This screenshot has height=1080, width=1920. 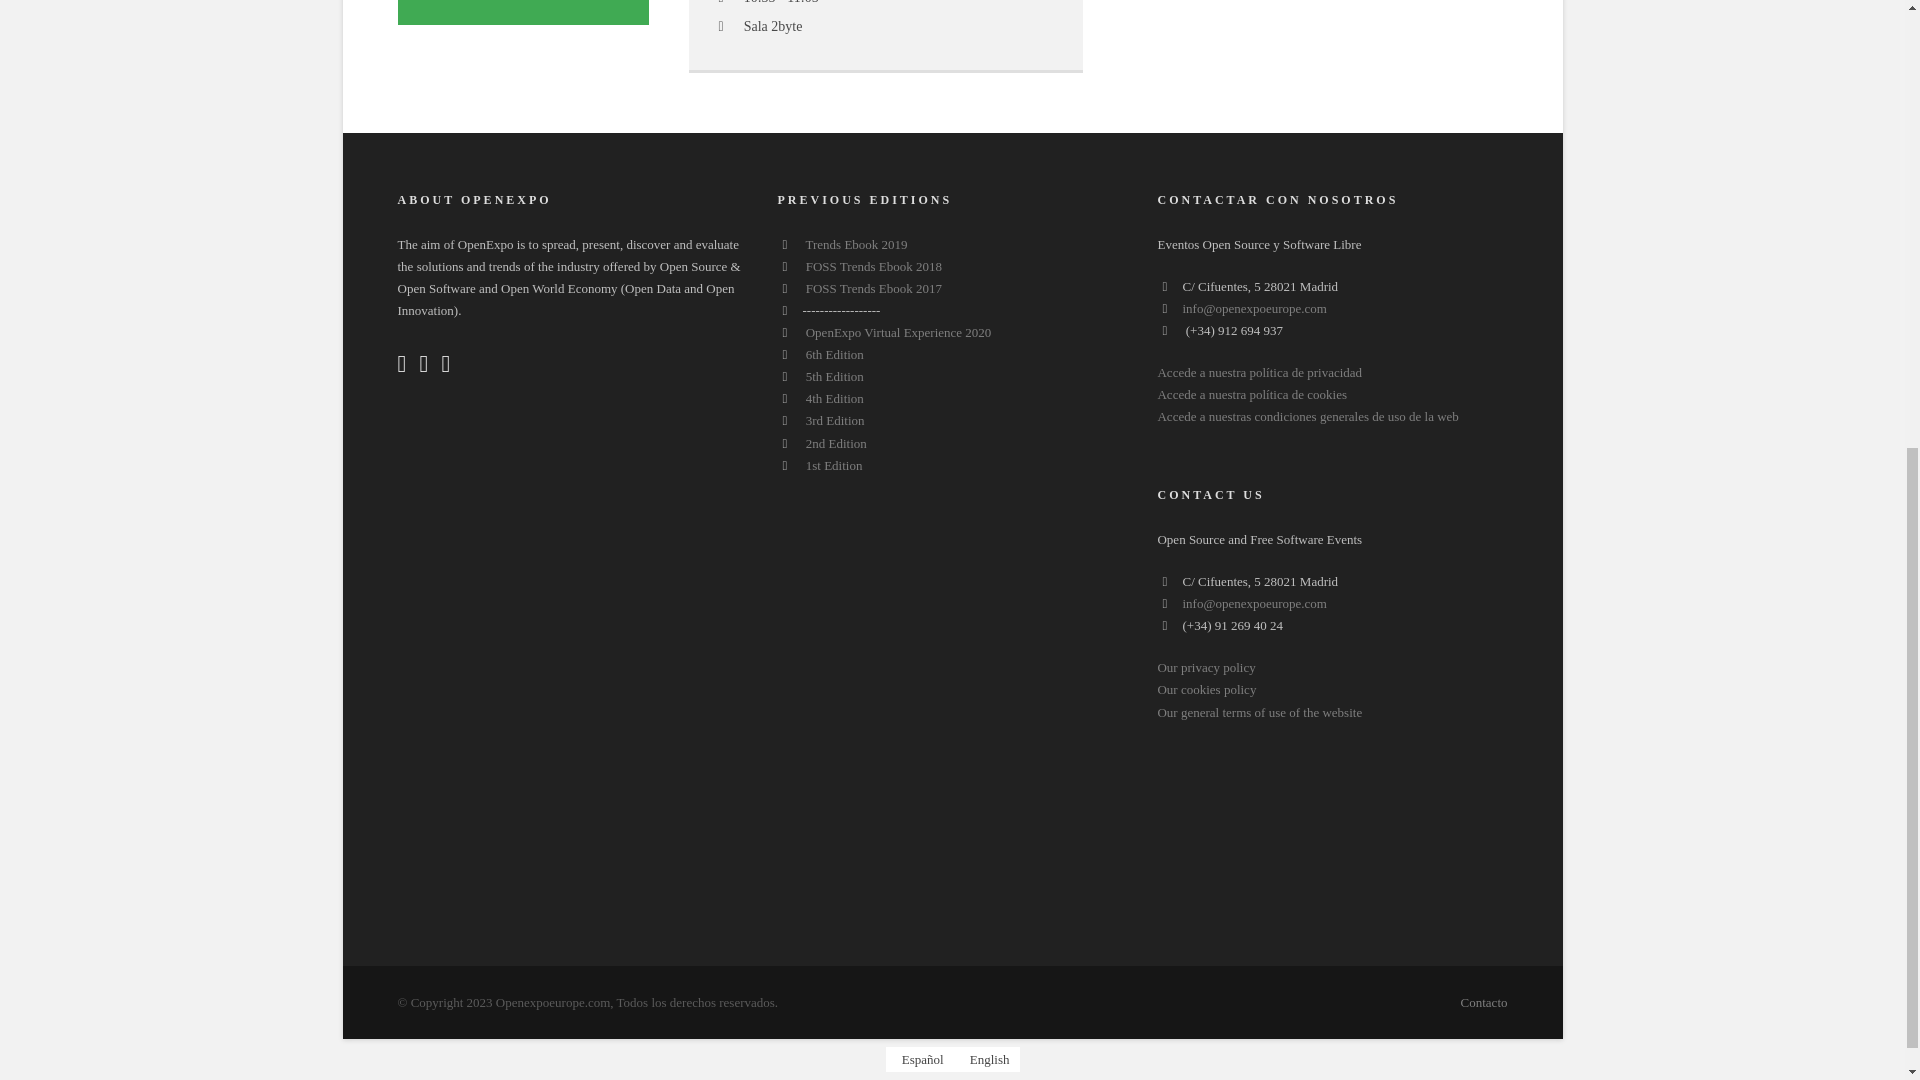 I want to click on 2nd Edition, so click(x=836, y=444).